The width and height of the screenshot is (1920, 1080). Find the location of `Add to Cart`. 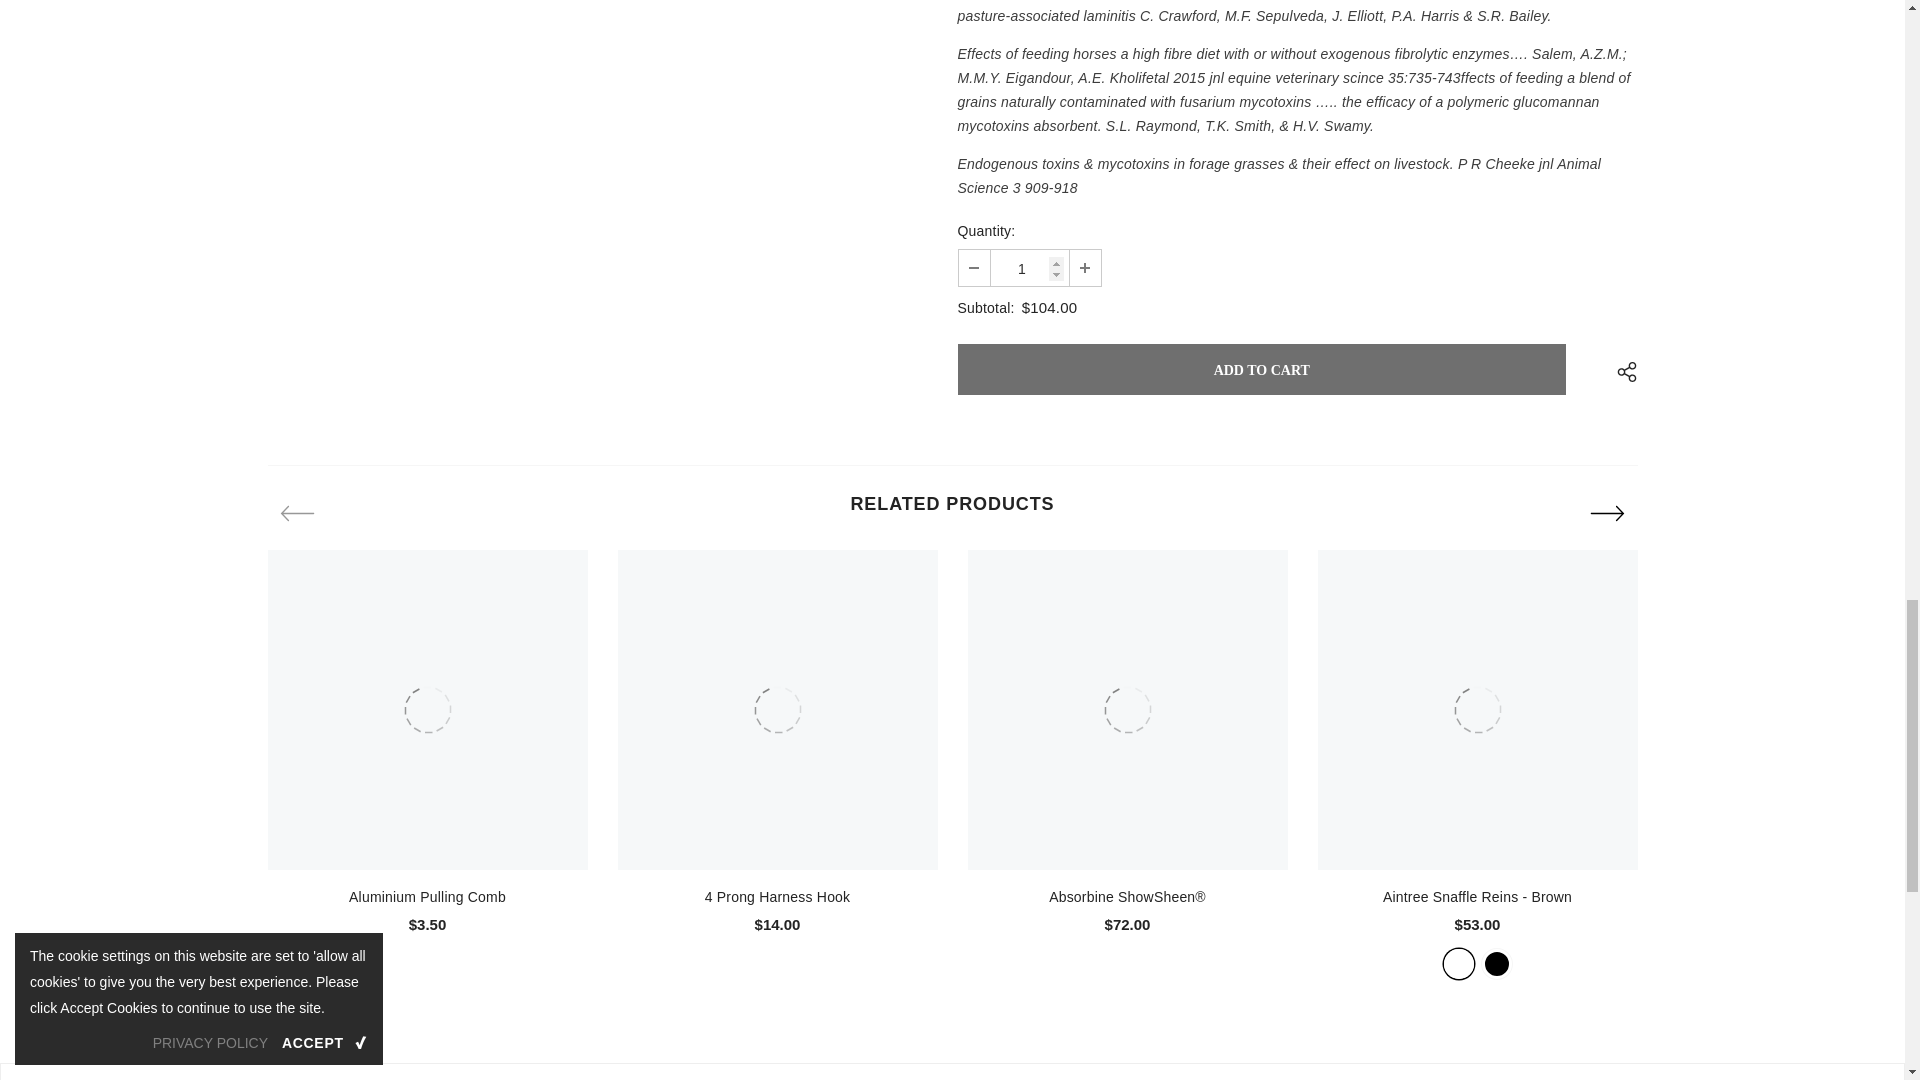

Add to Cart is located at coordinates (1262, 370).